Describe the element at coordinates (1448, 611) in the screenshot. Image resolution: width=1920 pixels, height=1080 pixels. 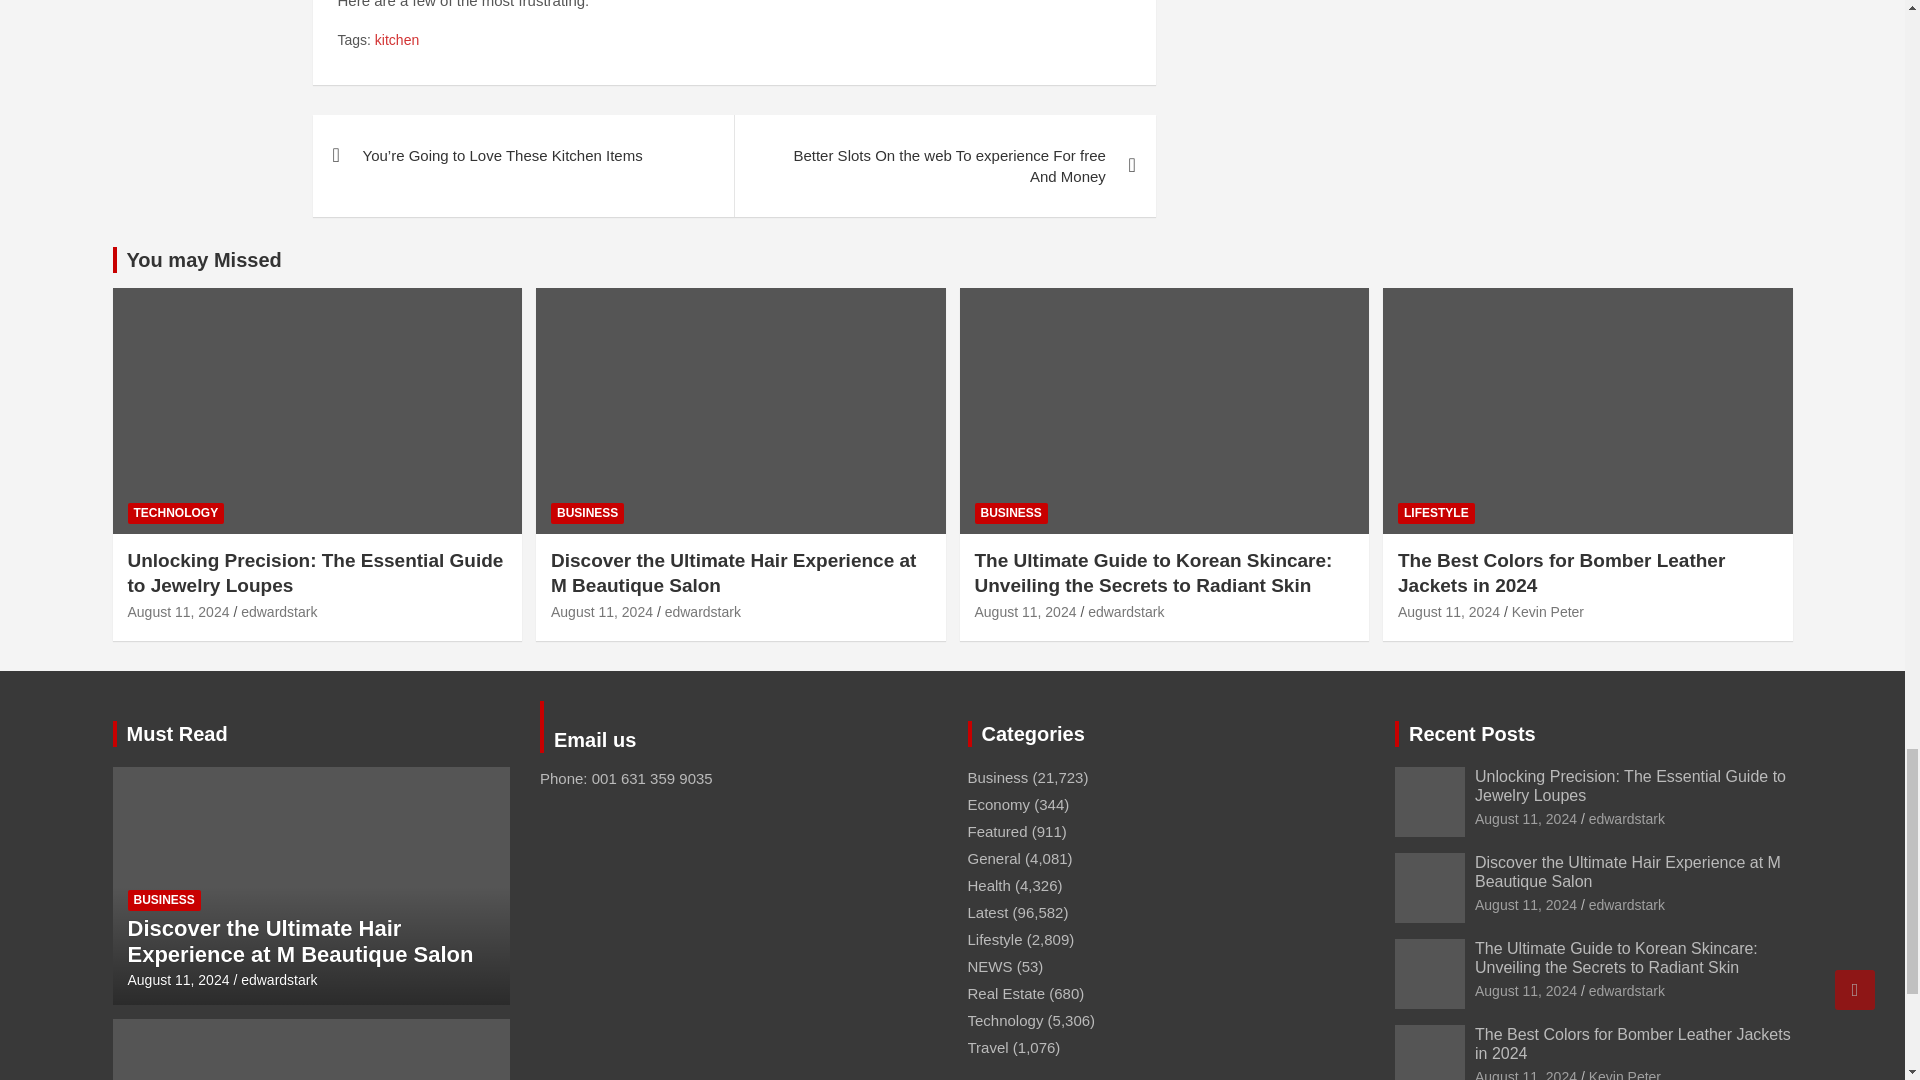
I see `The Best Colors for Bomber Leather Jackets in 2024` at that location.